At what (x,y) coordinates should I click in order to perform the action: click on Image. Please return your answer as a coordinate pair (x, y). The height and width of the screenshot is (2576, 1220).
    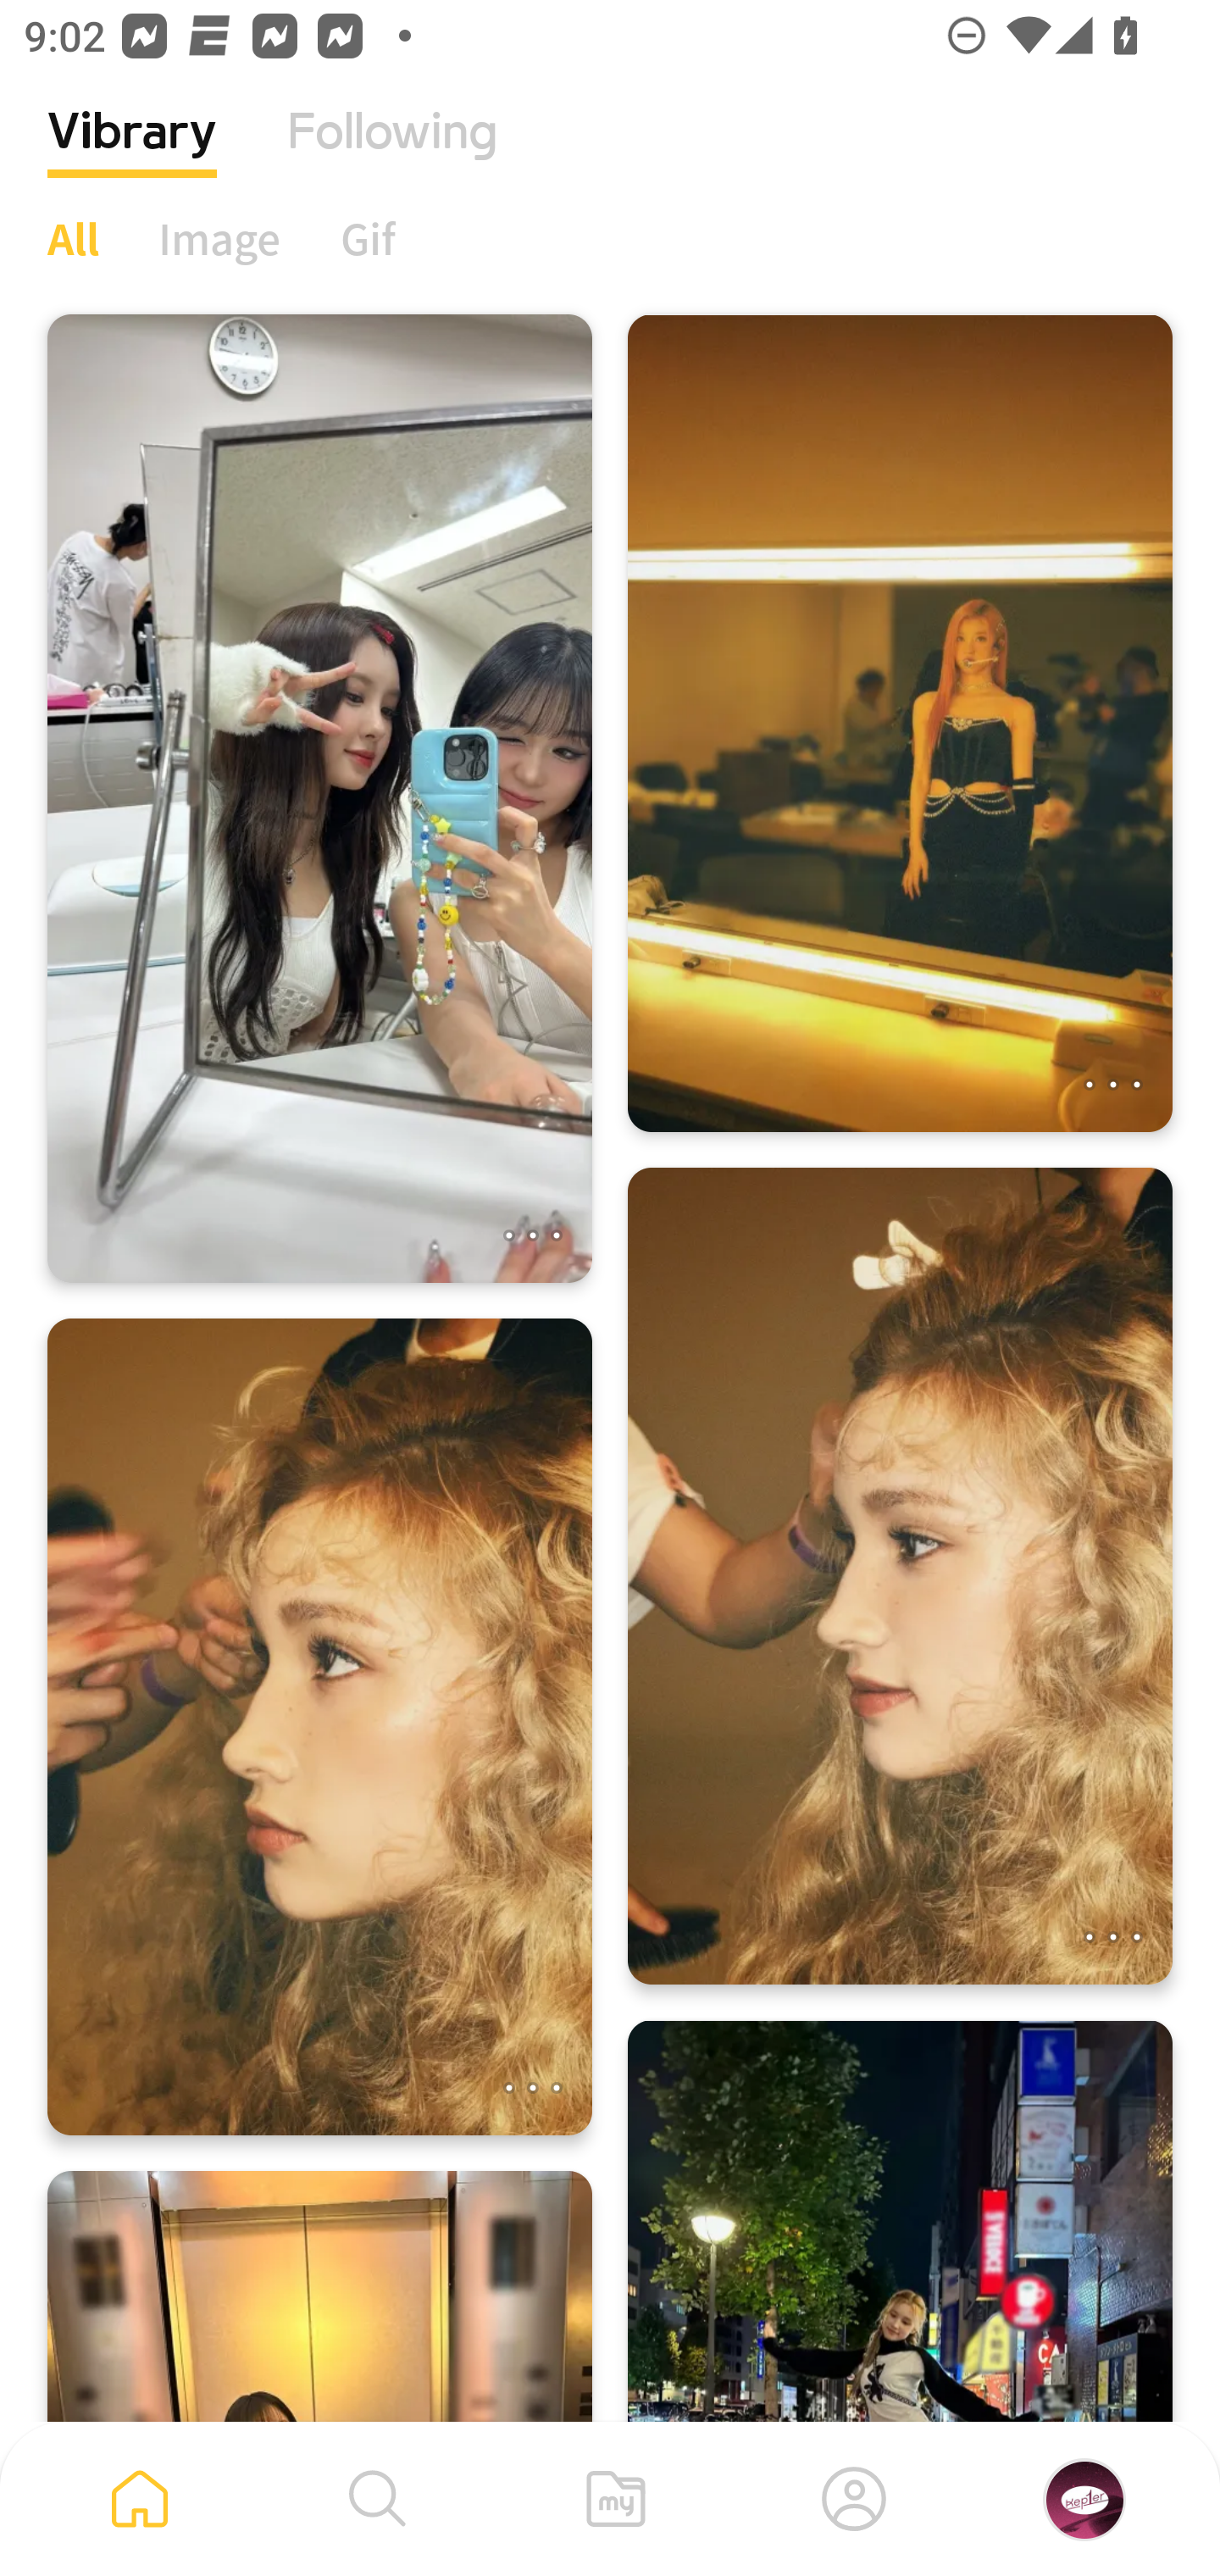
    Looking at the image, I should click on (220, 238).